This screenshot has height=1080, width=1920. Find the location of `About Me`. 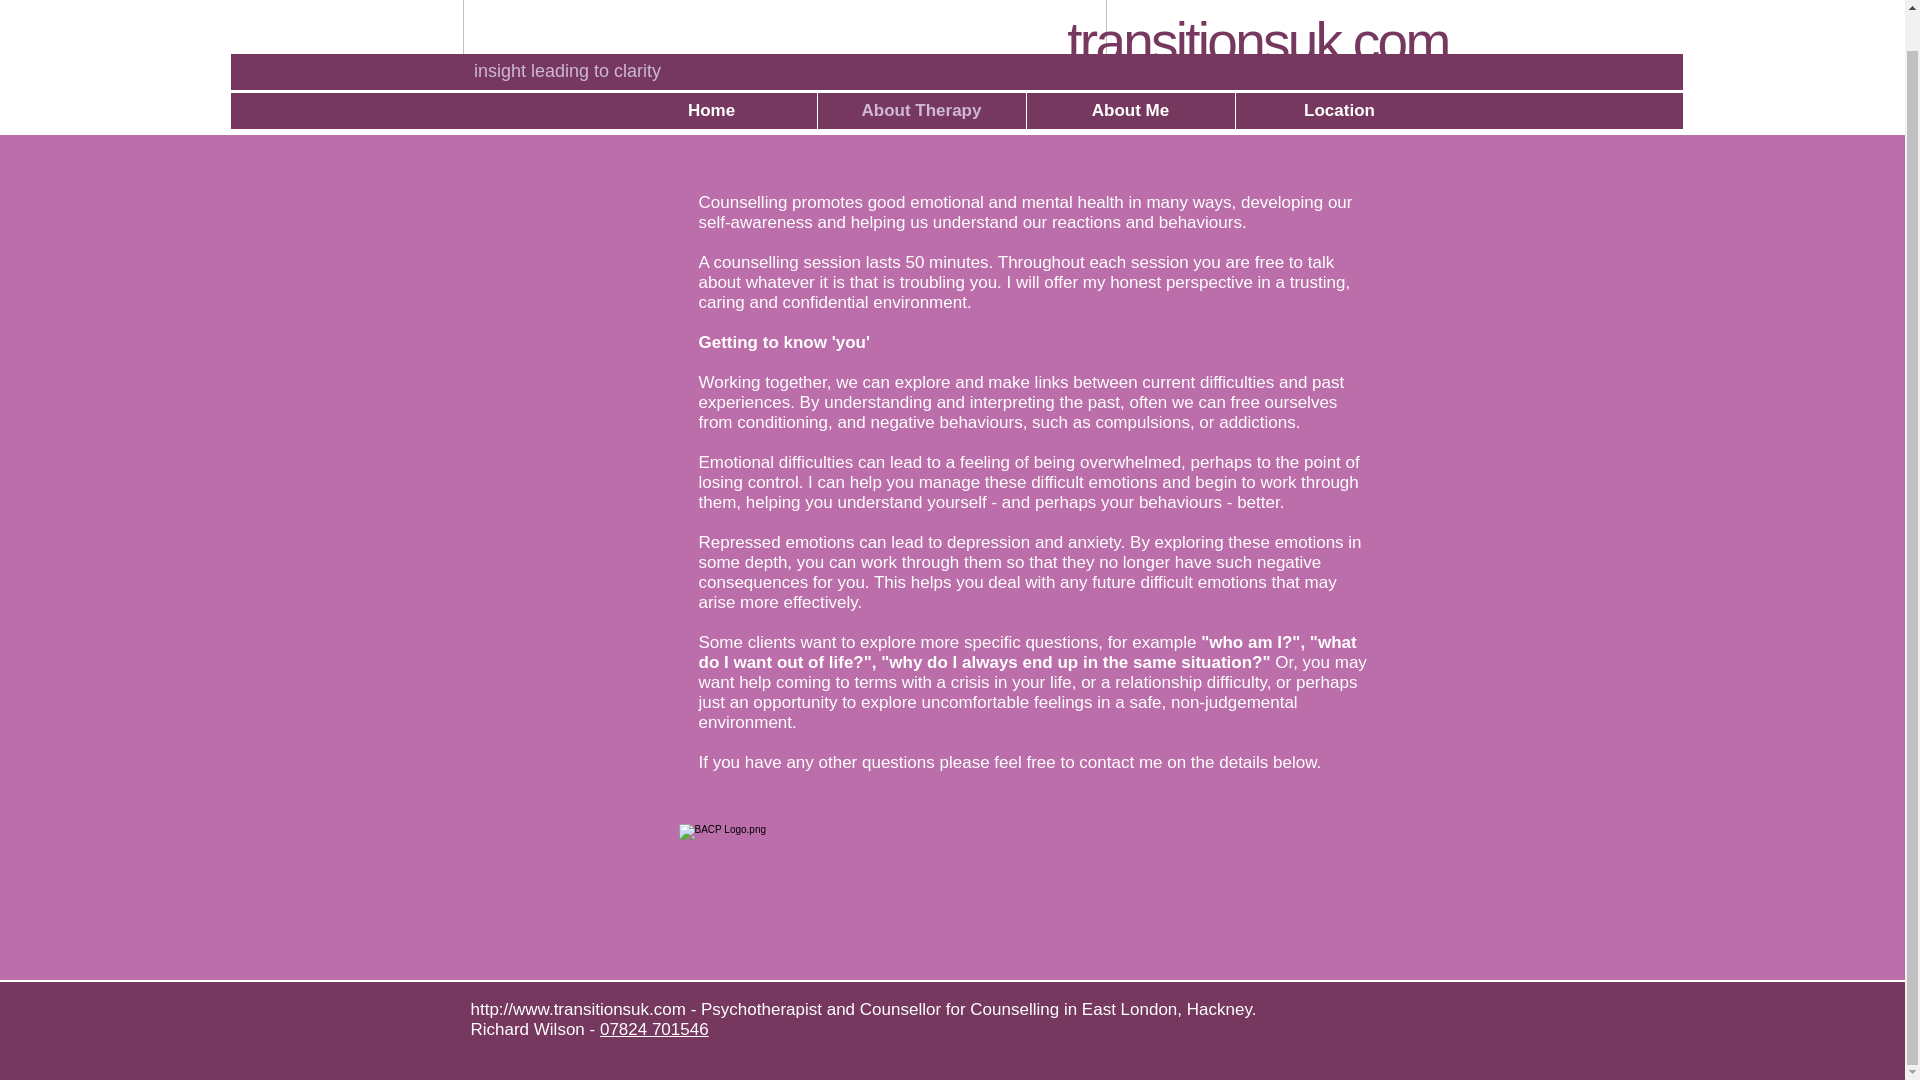

About Me is located at coordinates (1130, 110).